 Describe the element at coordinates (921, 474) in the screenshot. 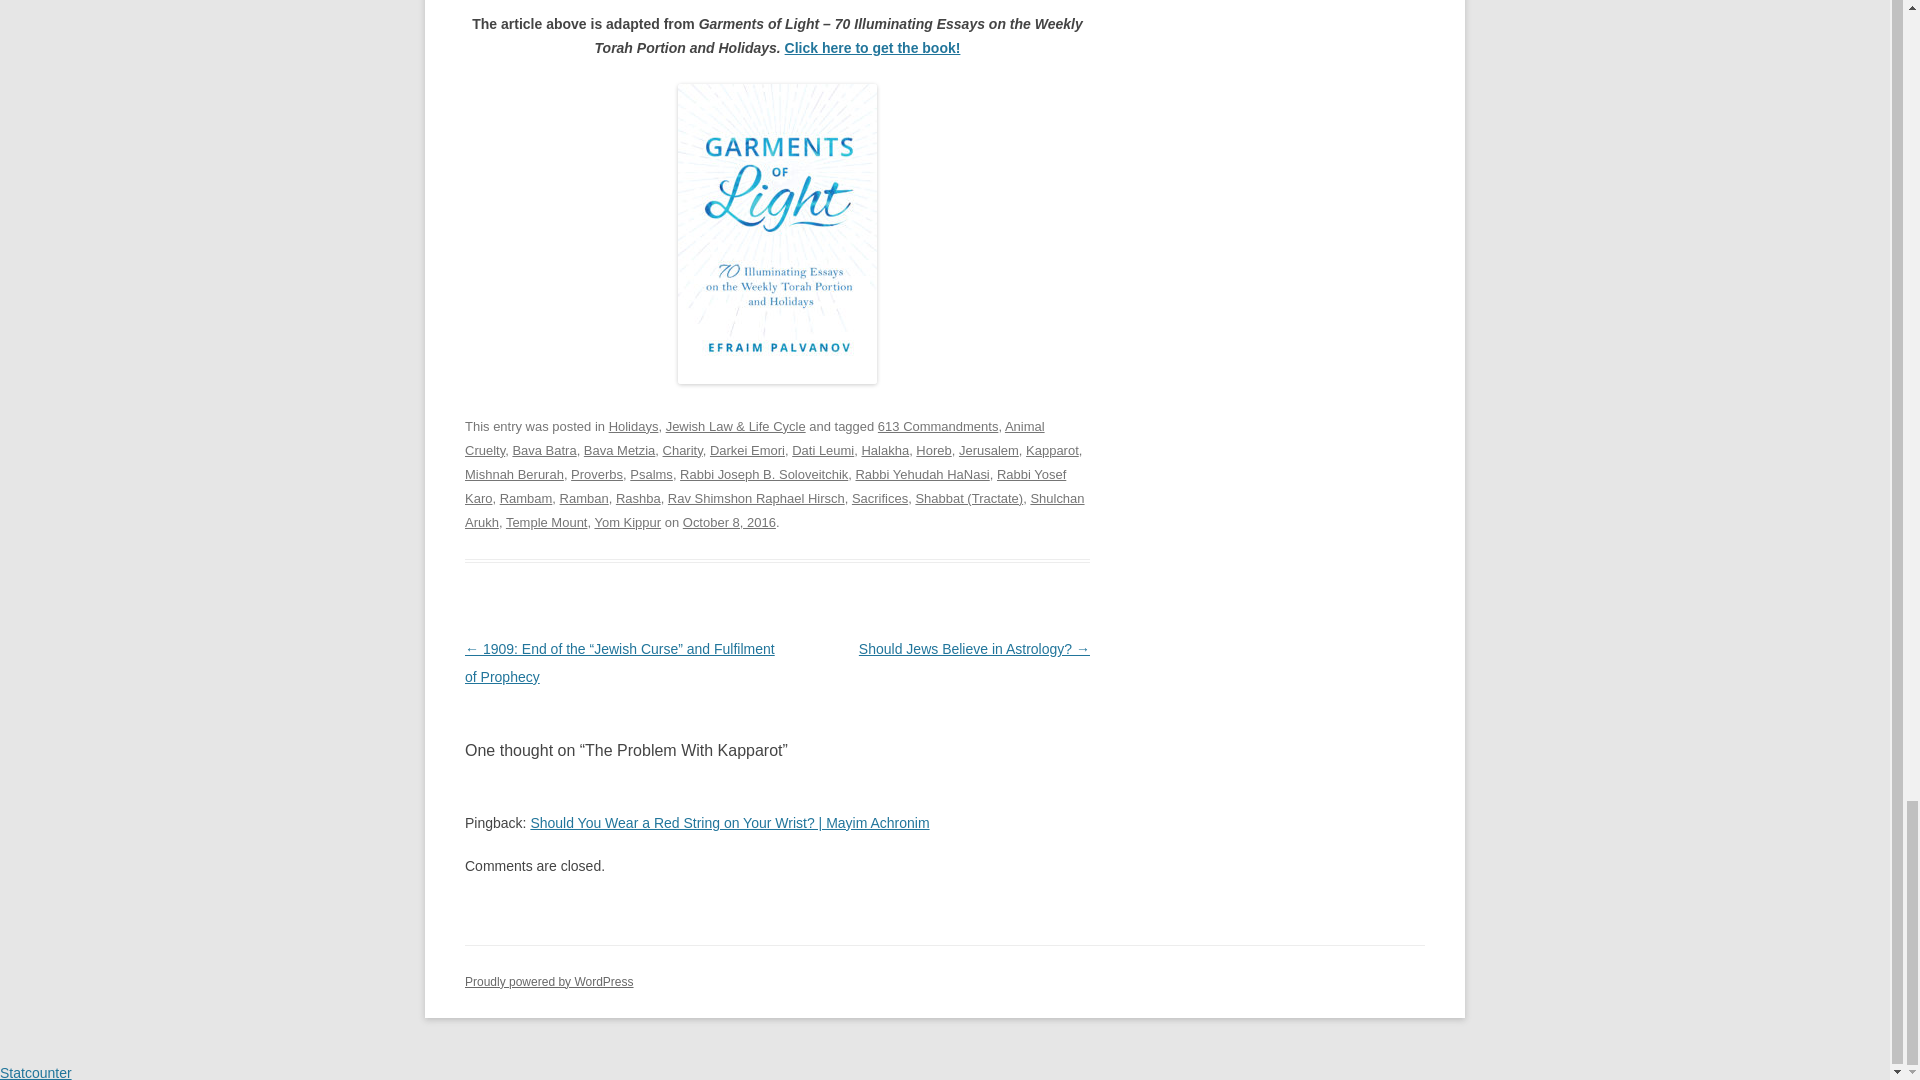

I see `Rabbi Yehudah HaNasi` at that location.